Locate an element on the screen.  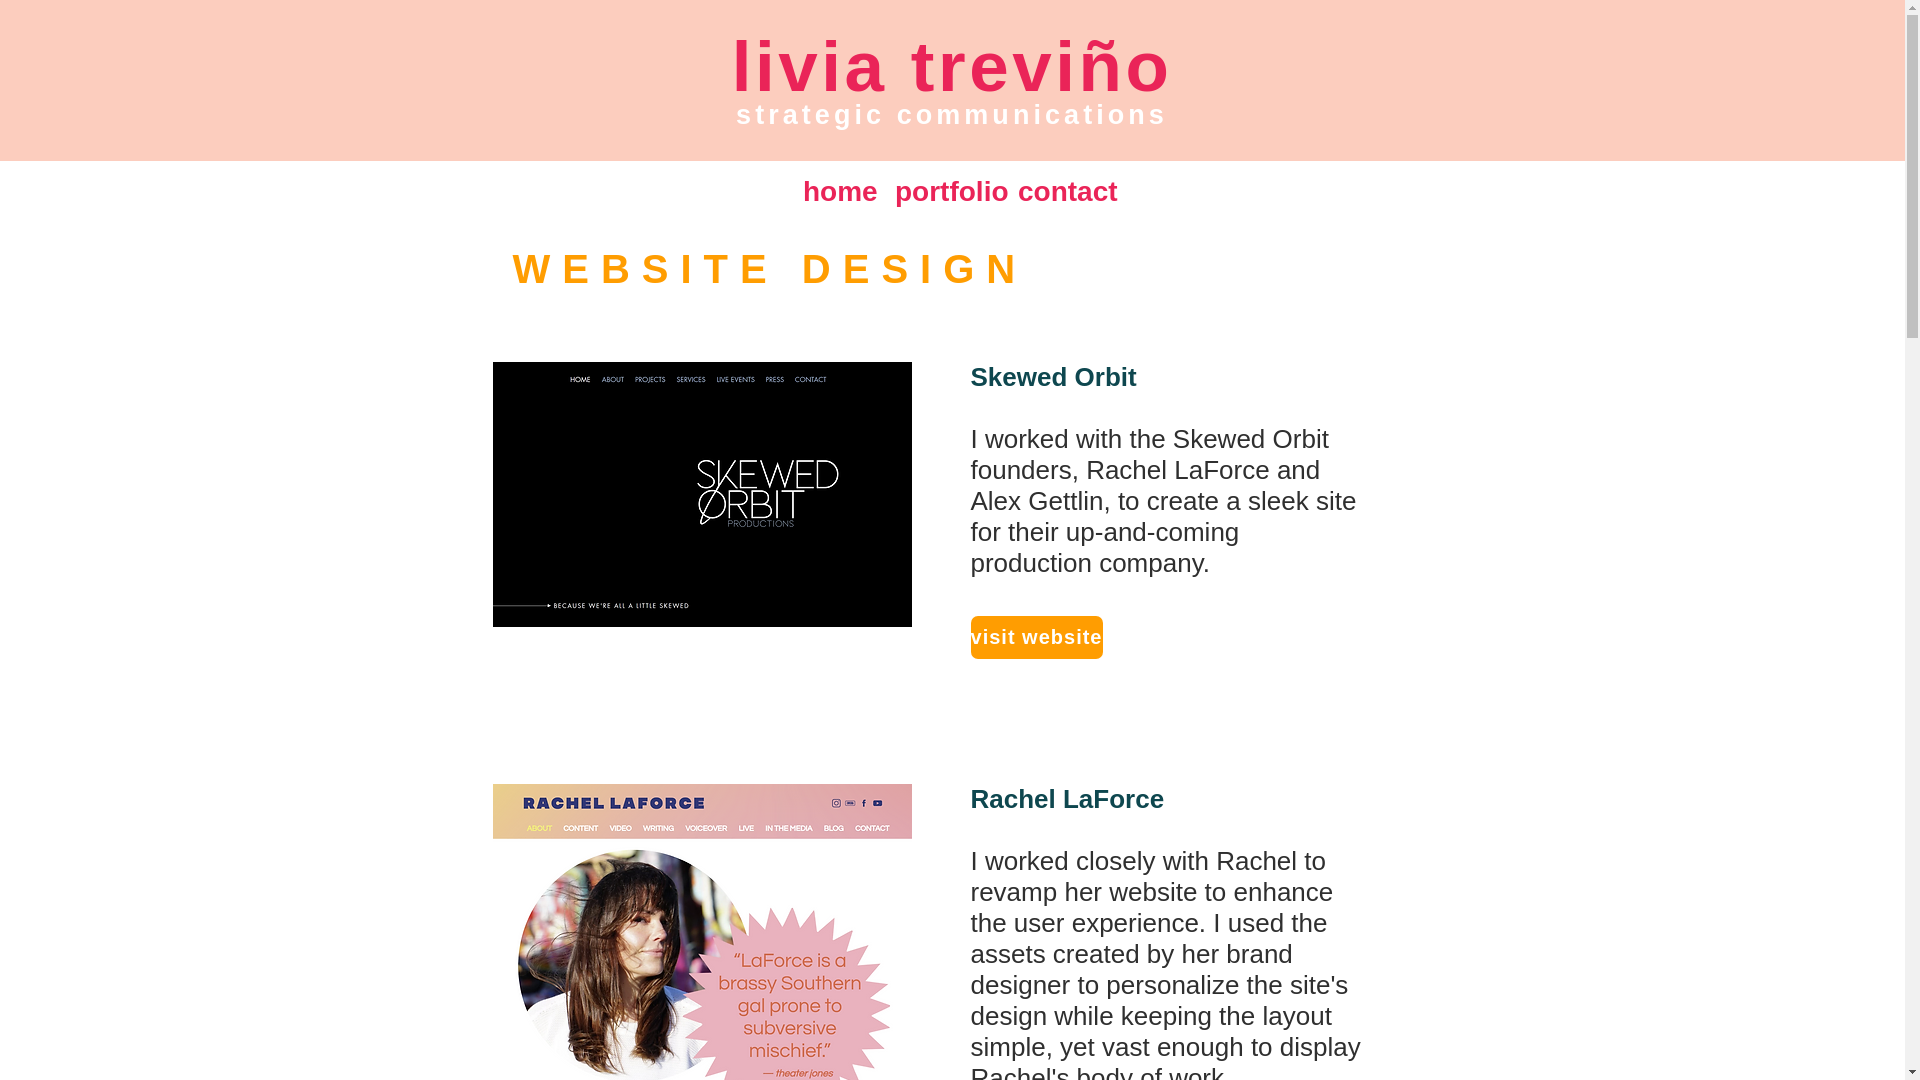
visit website is located at coordinates (1036, 636).